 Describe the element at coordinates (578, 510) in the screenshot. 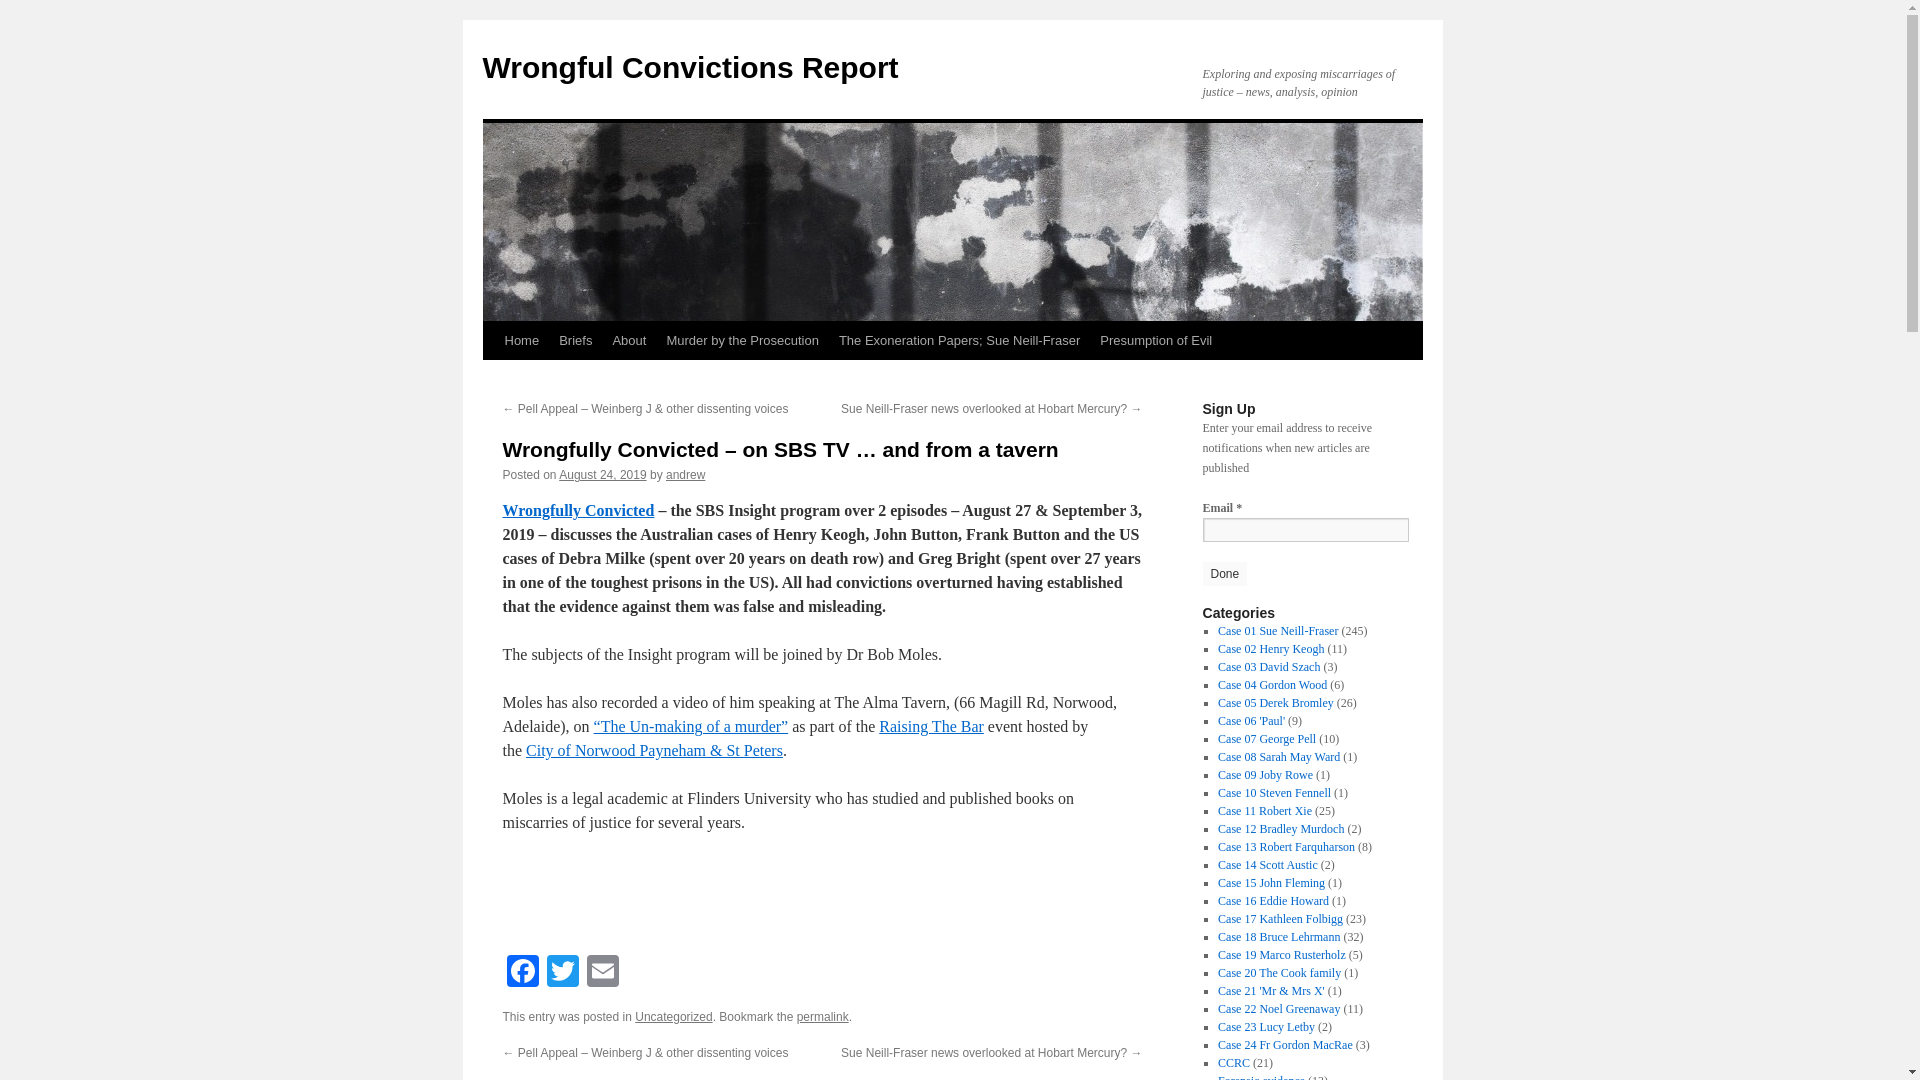

I see `Wrongfully Convicted` at that location.